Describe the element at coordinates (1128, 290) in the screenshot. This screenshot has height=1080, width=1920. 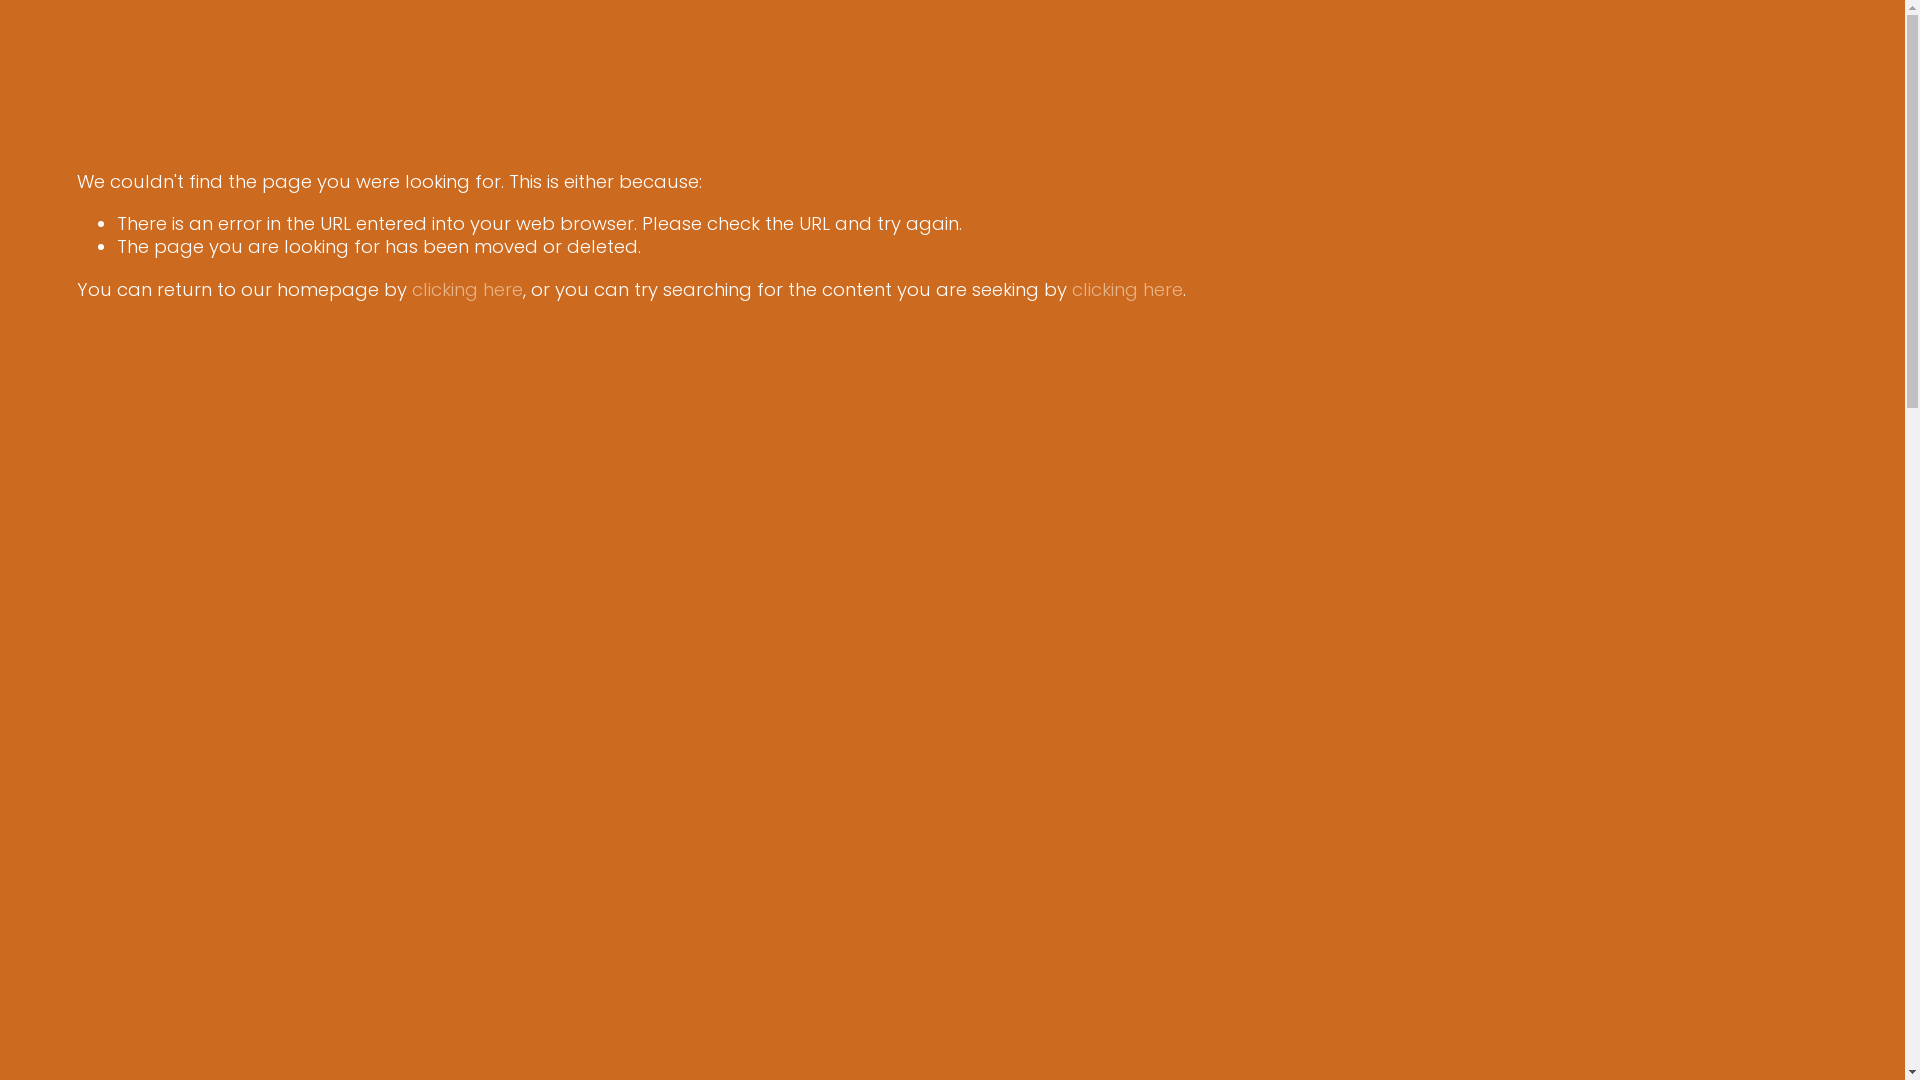
I see `clicking here` at that location.